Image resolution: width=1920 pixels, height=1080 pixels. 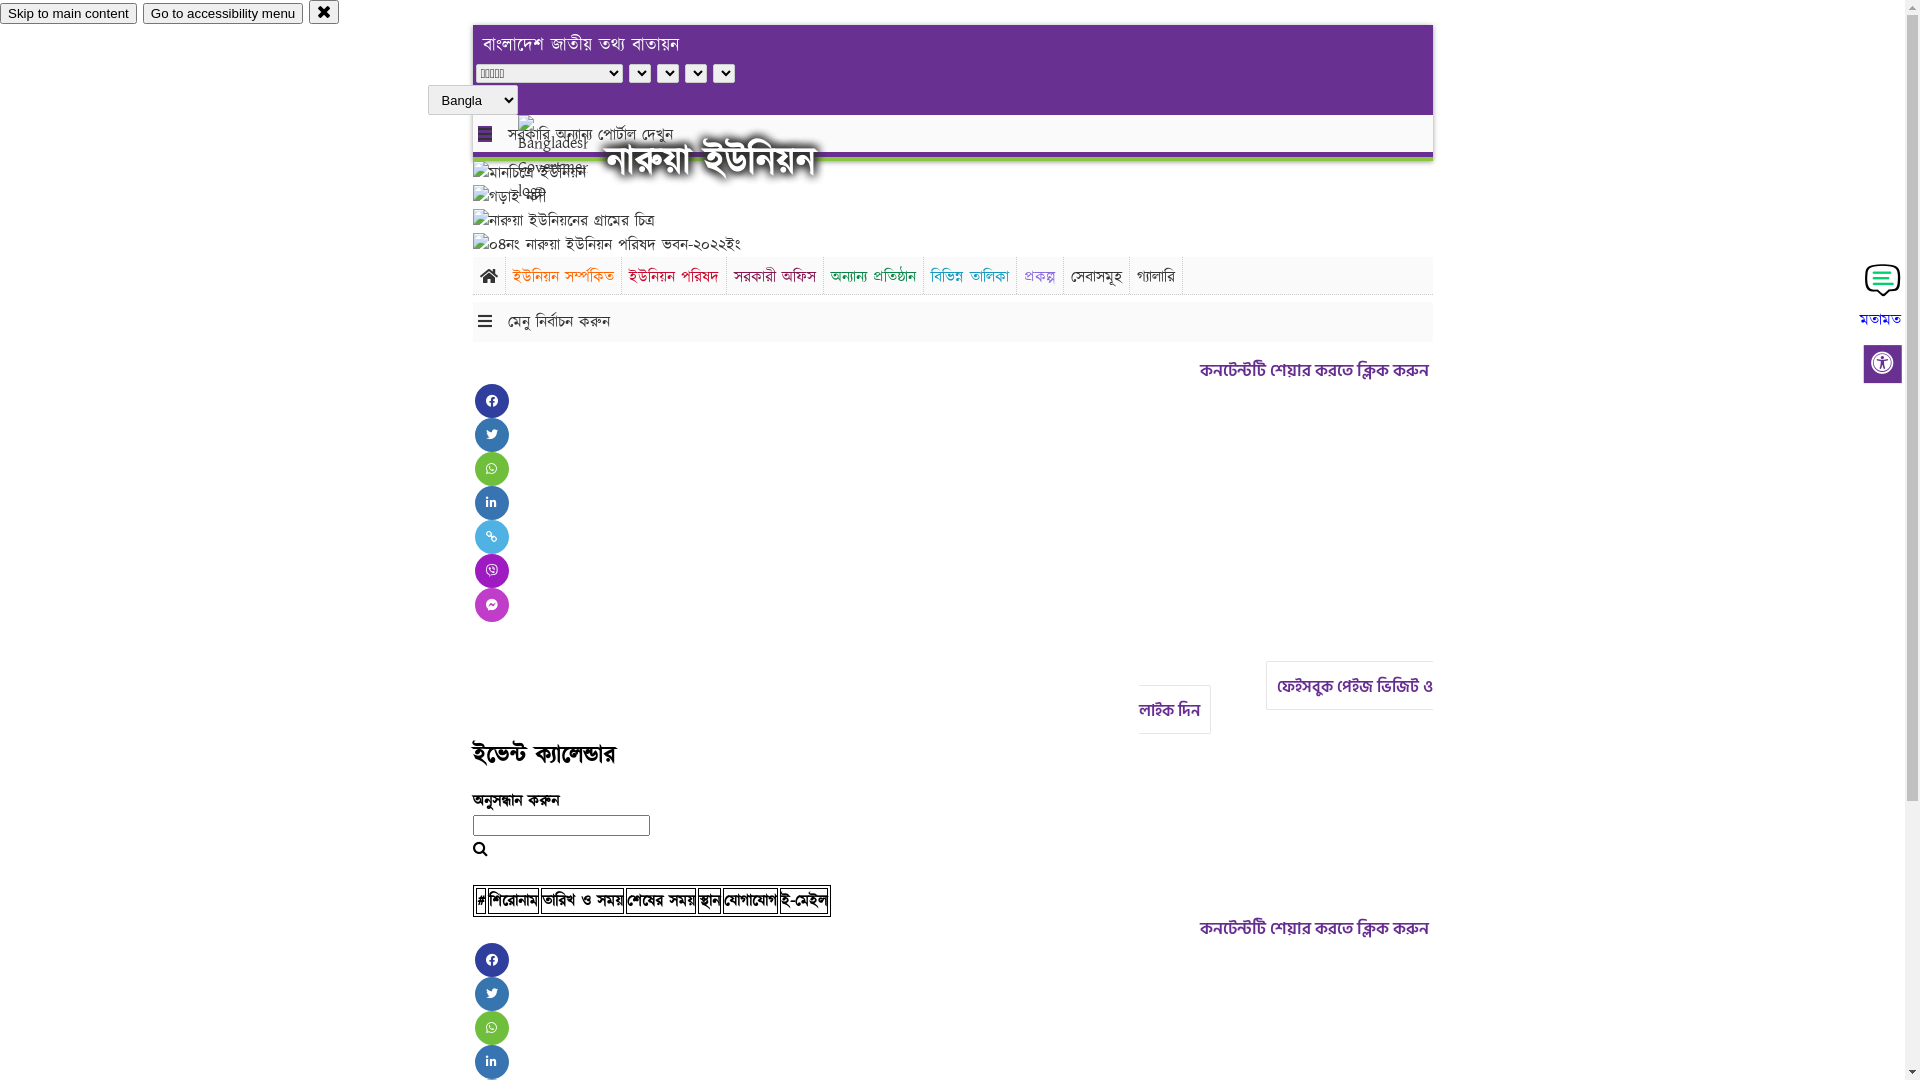 What do you see at coordinates (324, 12) in the screenshot?
I see `close` at bounding box center [324, 12].